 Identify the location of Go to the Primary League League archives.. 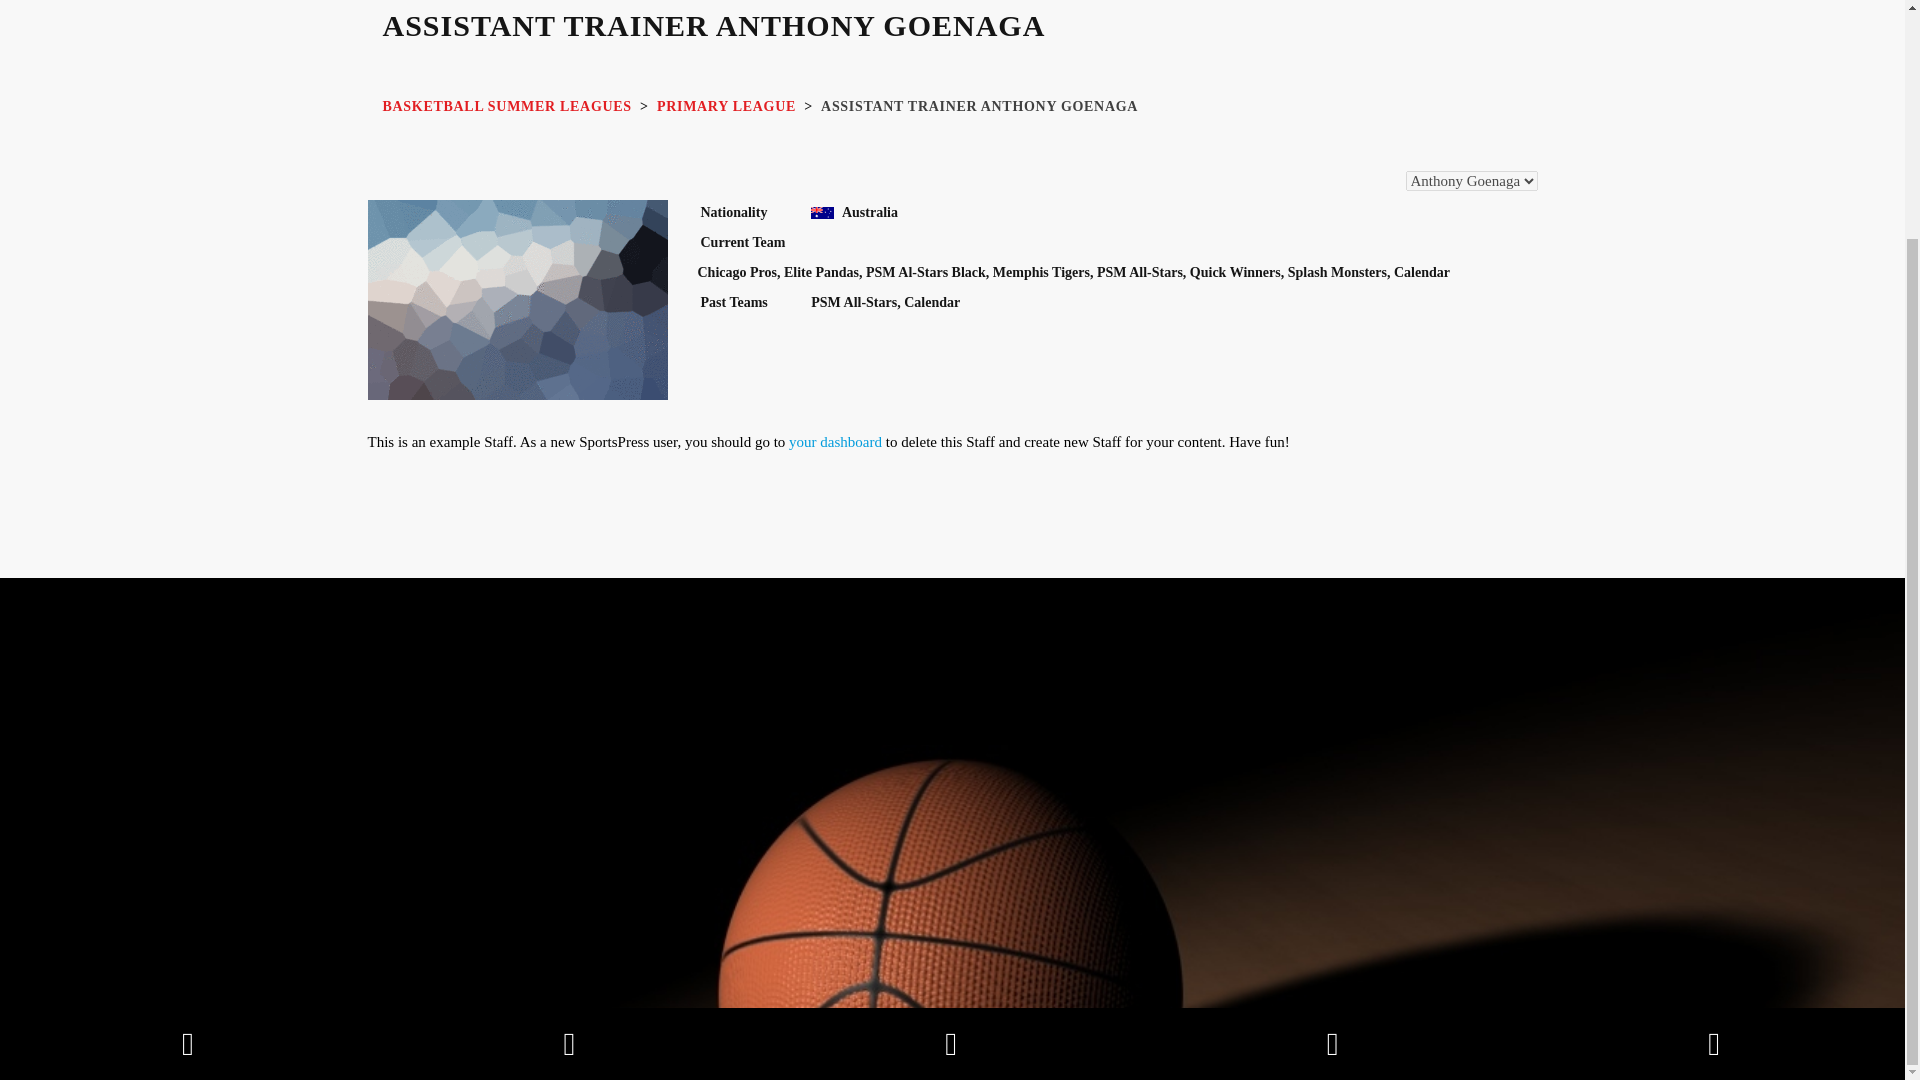
(726, 106).